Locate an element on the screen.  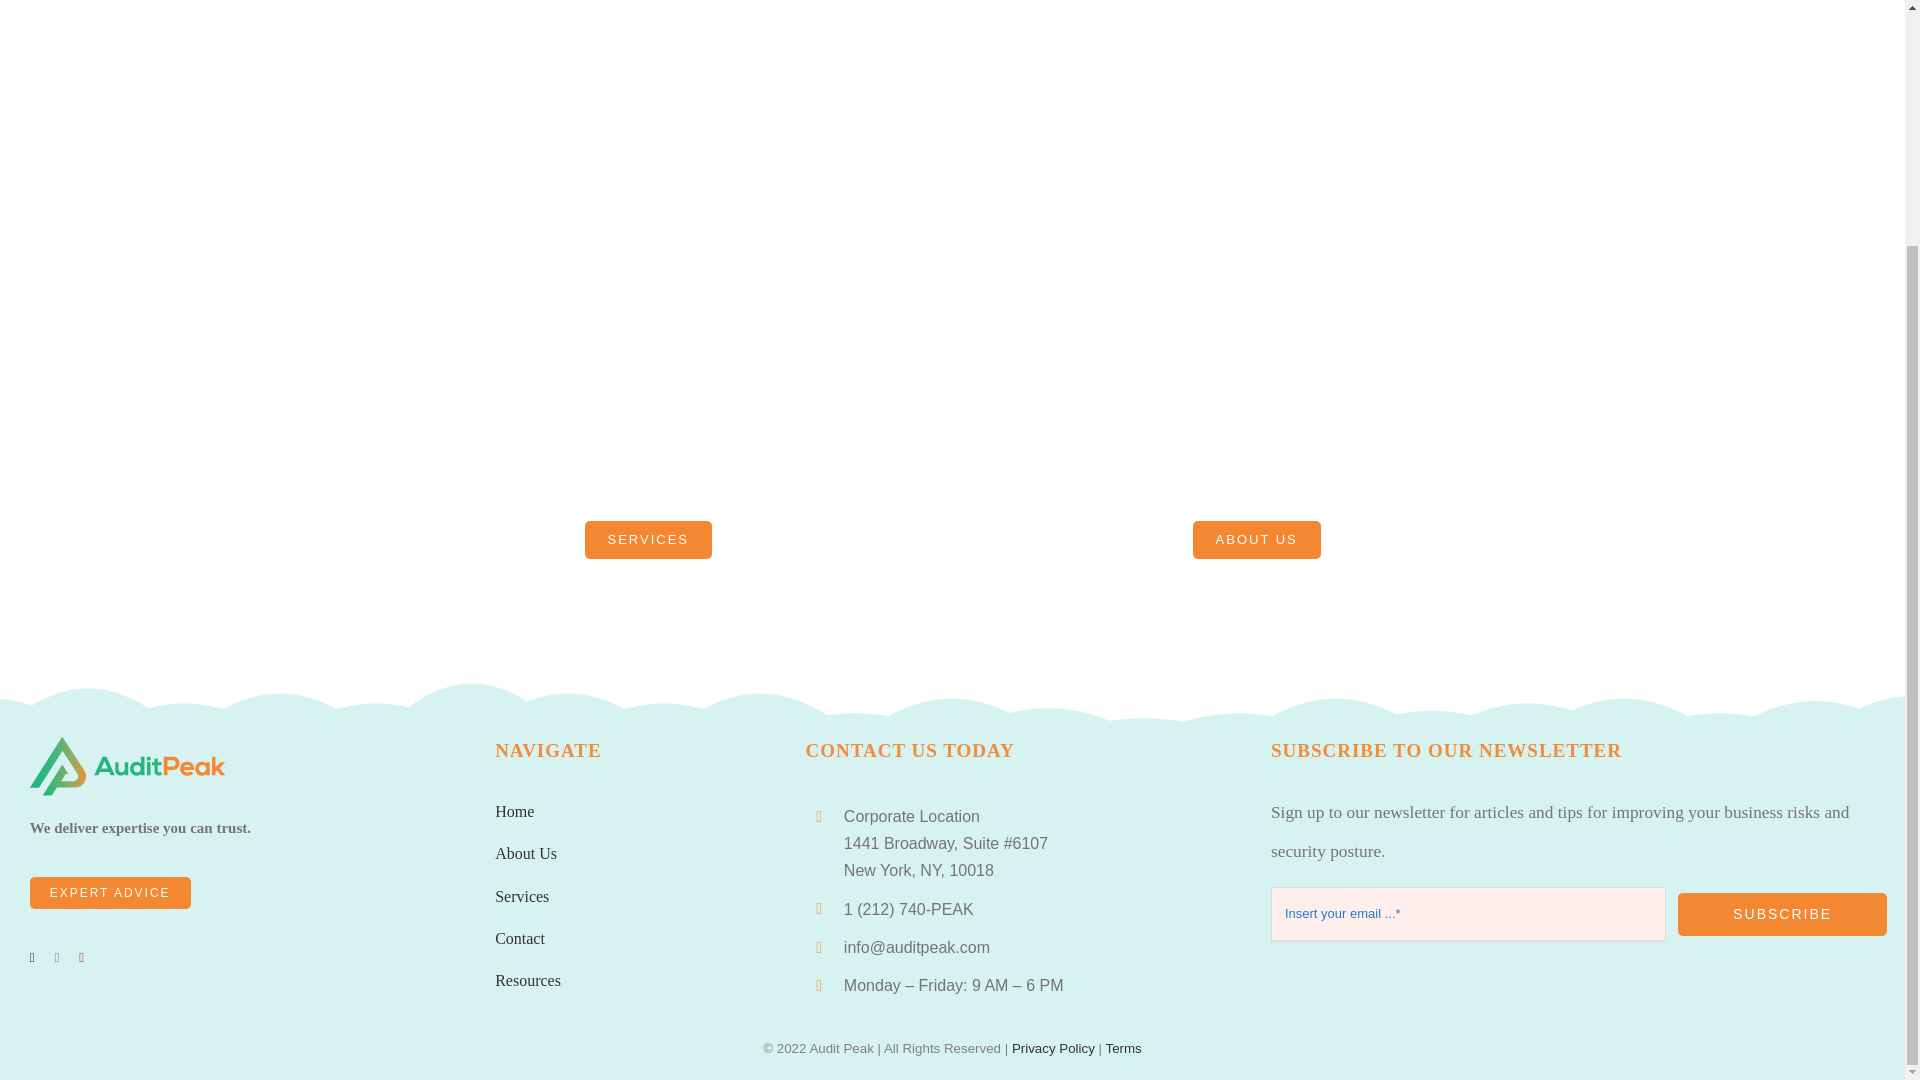
Resources is located at coordinates (528, 980).